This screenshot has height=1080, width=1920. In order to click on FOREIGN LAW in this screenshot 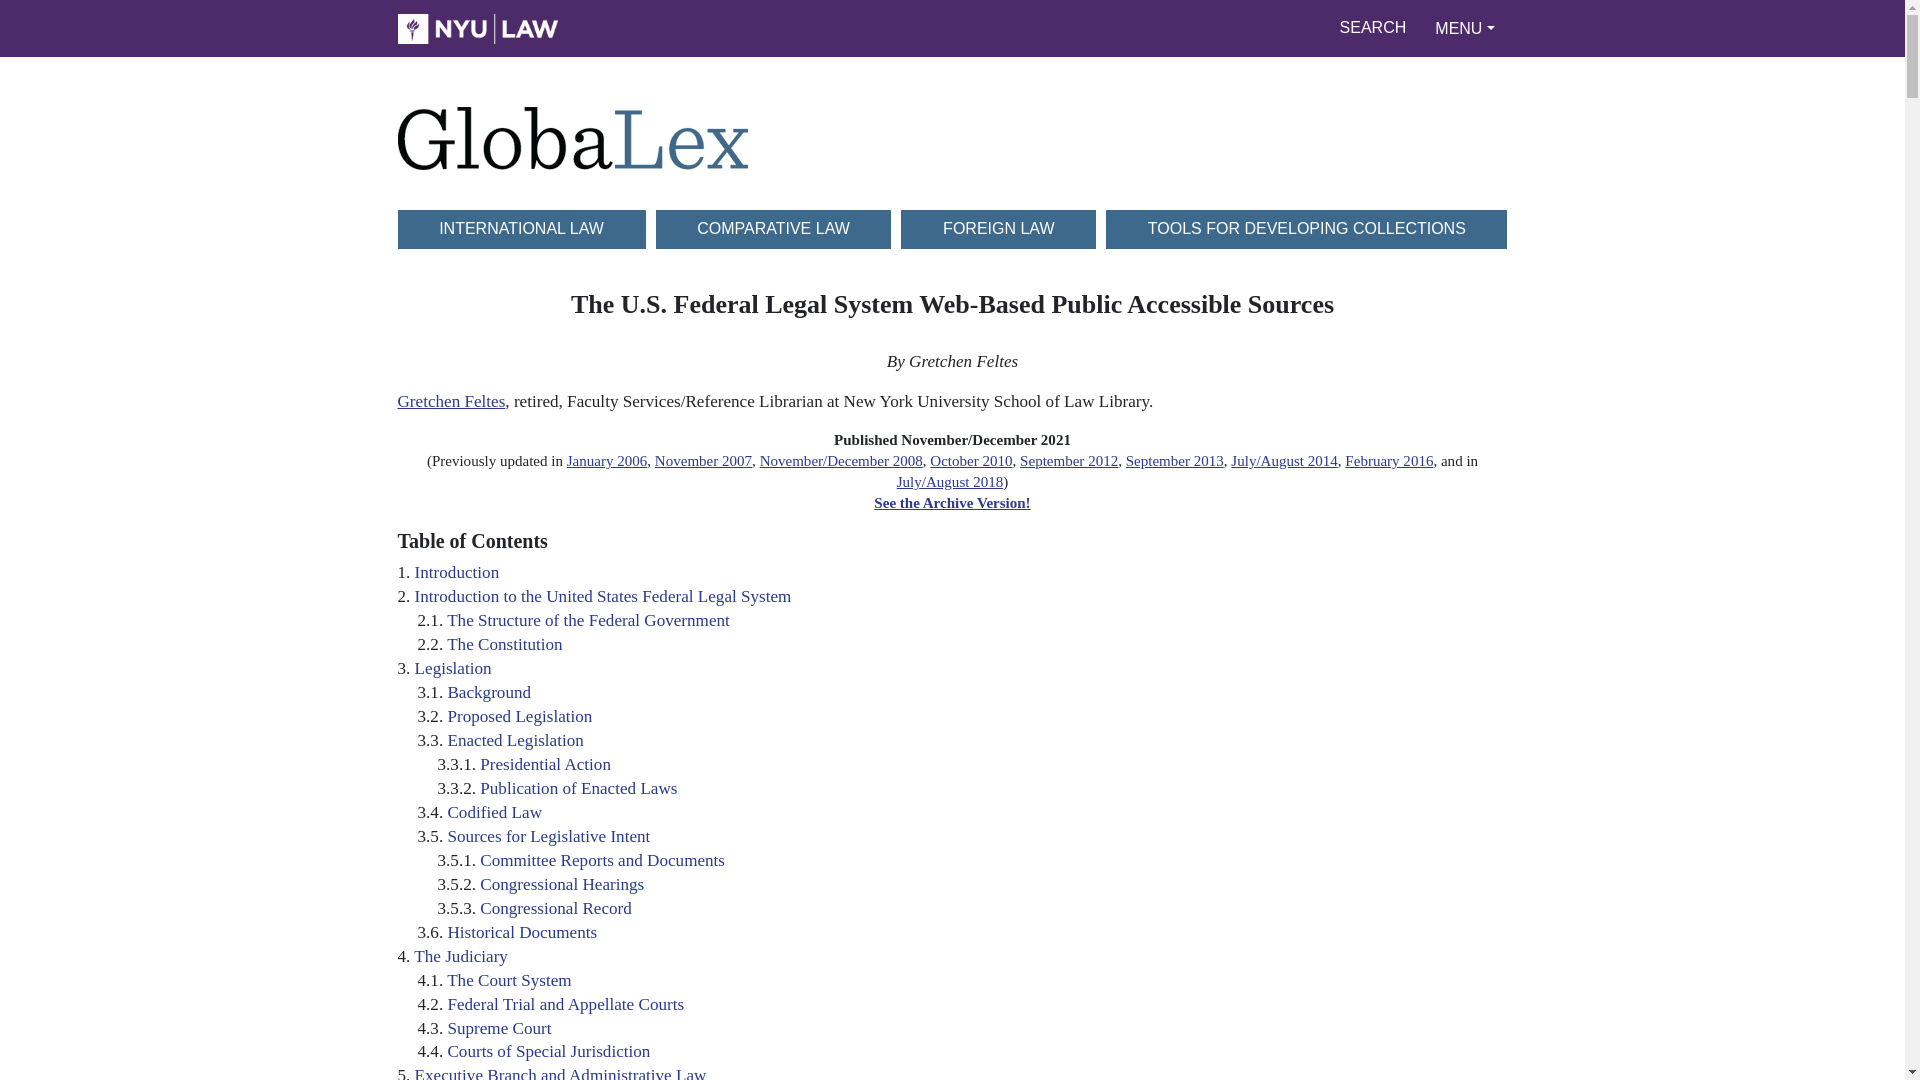, I will do `click(998, 228)`.